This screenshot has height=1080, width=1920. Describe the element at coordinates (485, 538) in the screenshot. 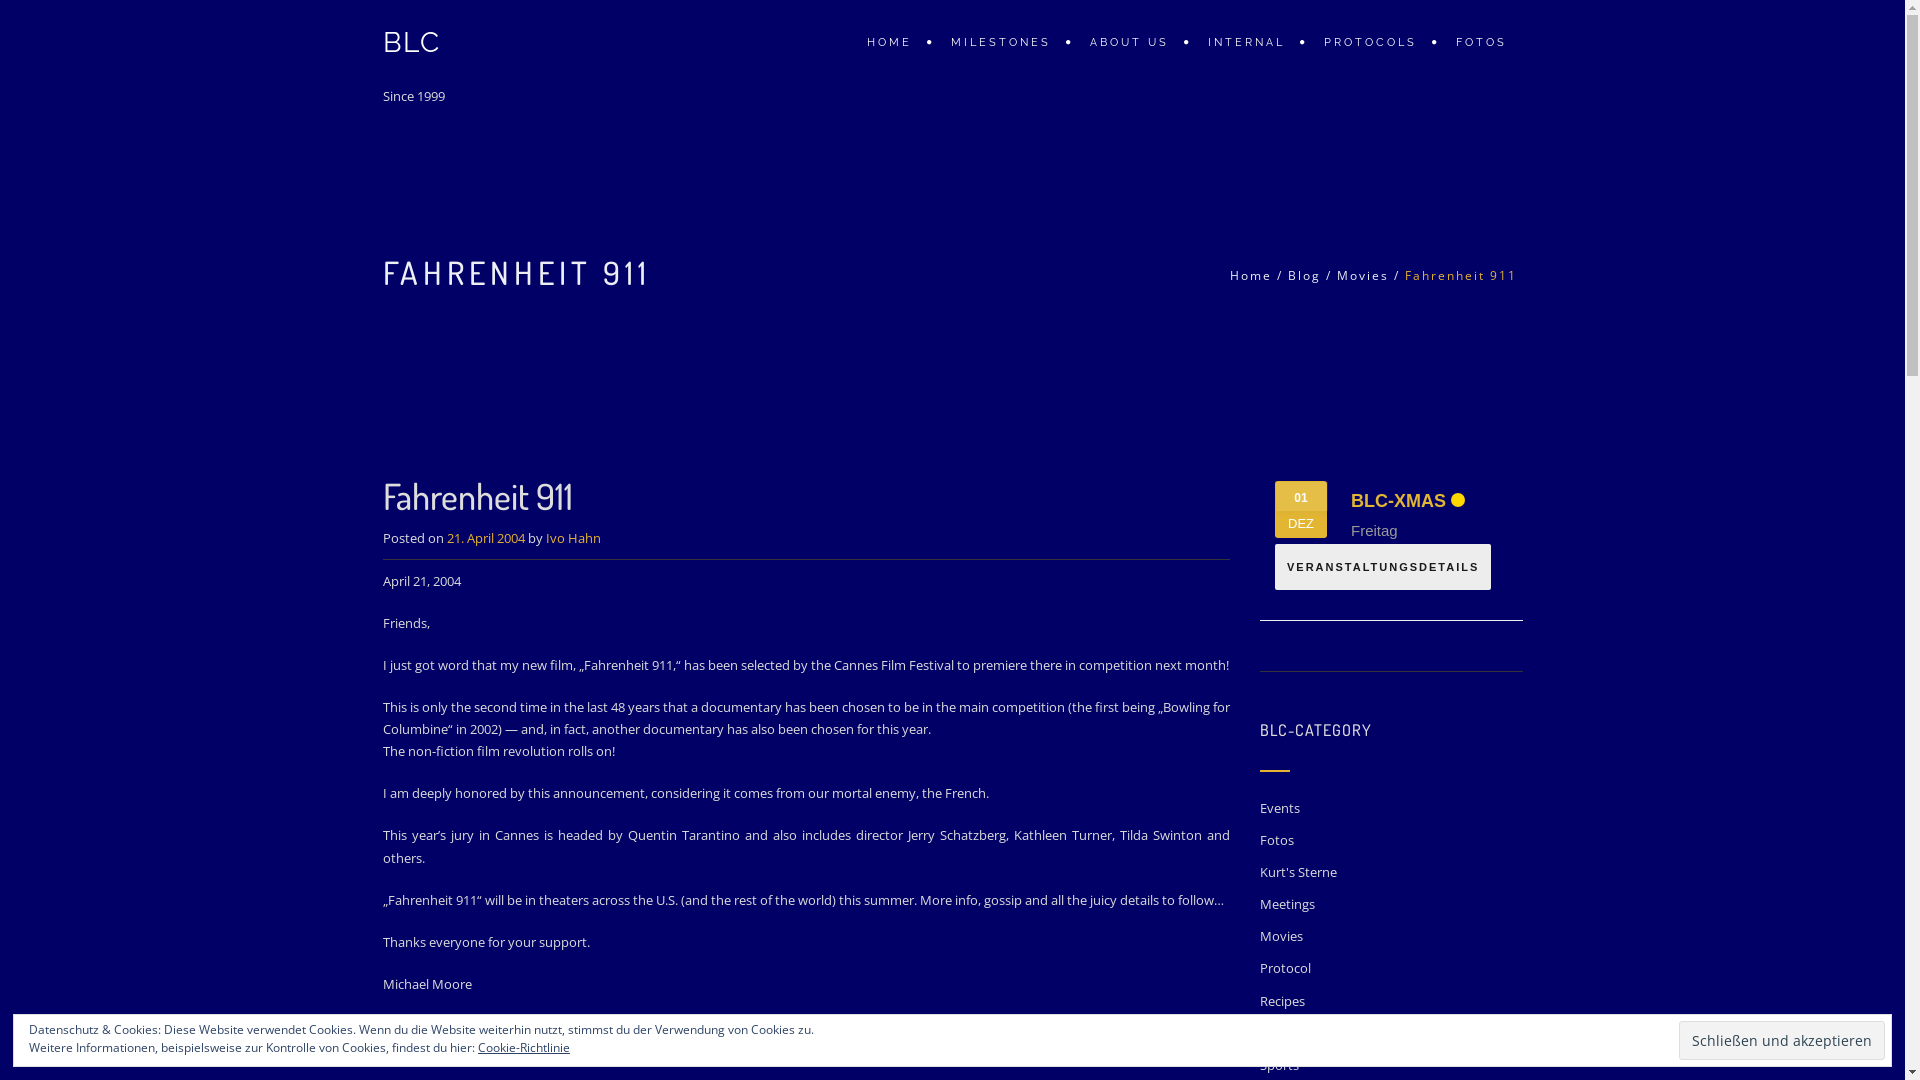

I see `21. April 2004` at that location.